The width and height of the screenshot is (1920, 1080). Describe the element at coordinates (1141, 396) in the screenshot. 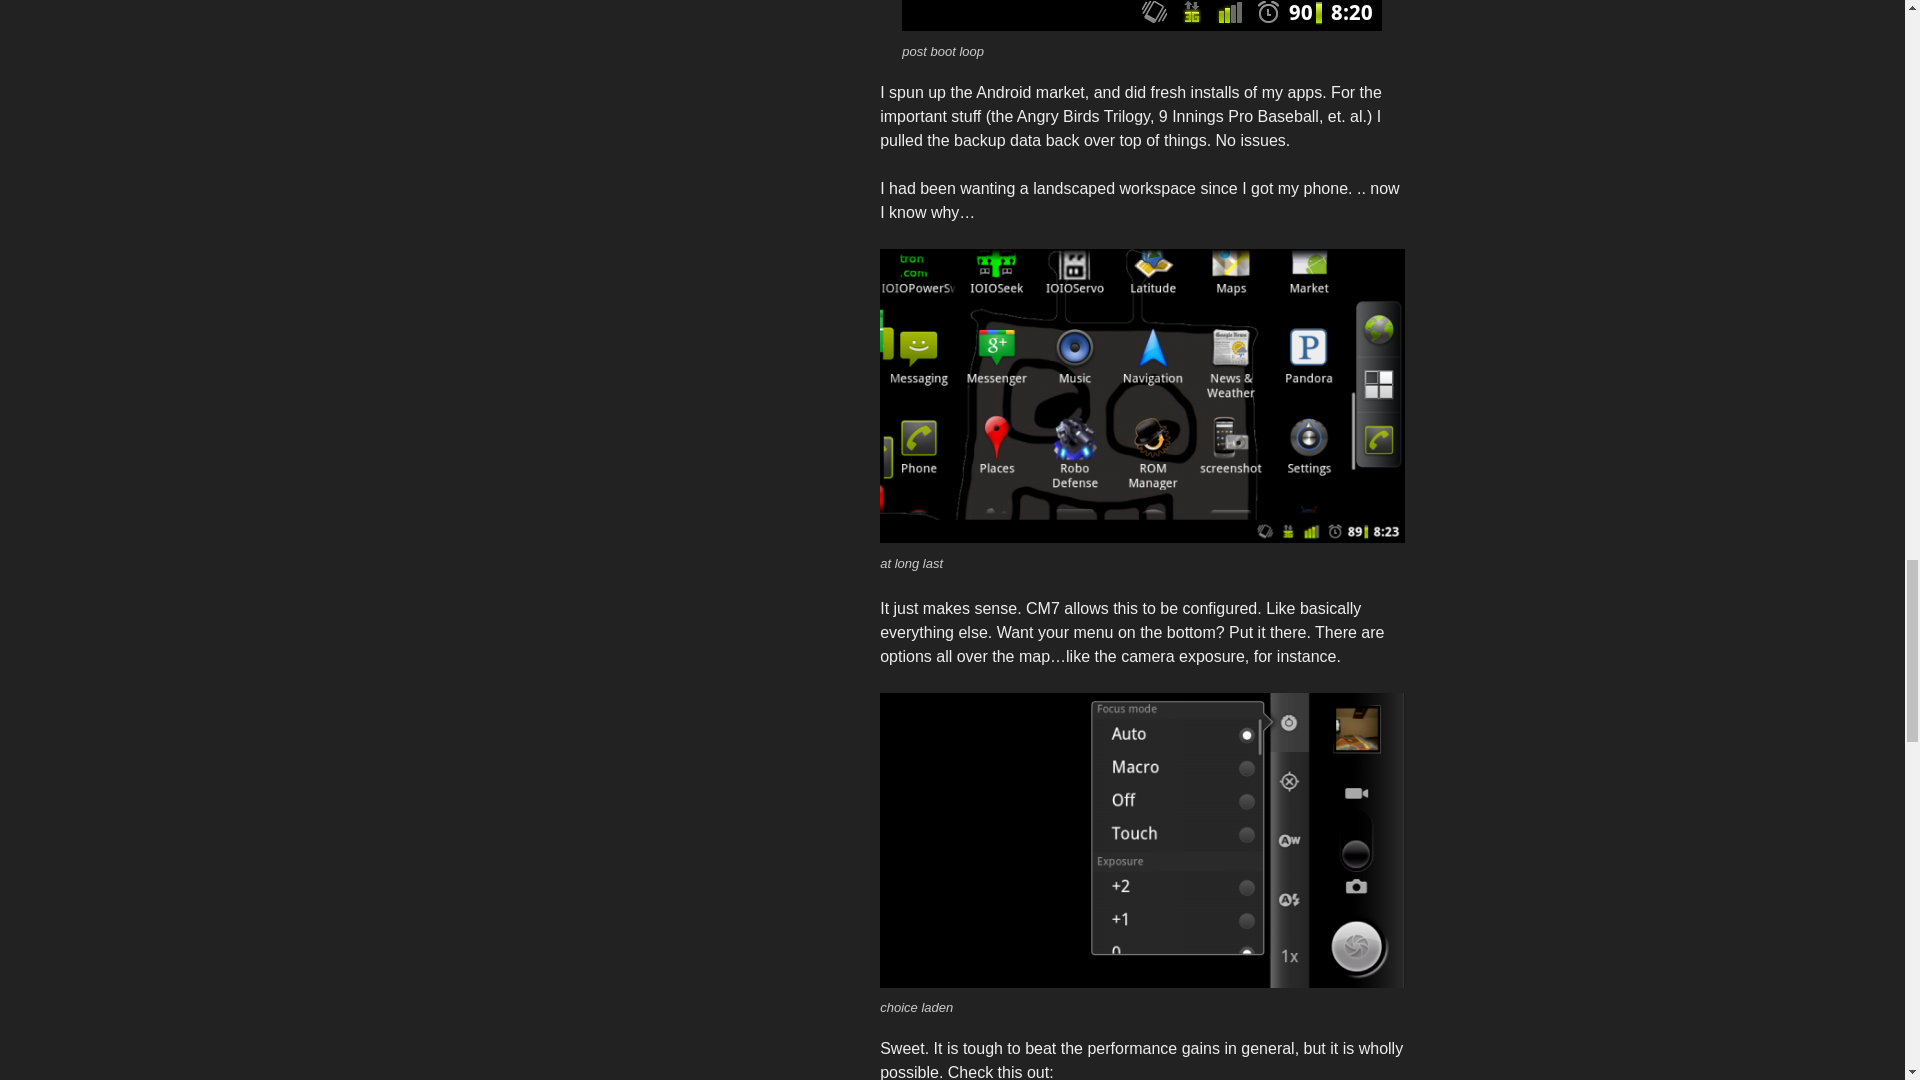

I see `cyanogenmod7-landscape` at that location.